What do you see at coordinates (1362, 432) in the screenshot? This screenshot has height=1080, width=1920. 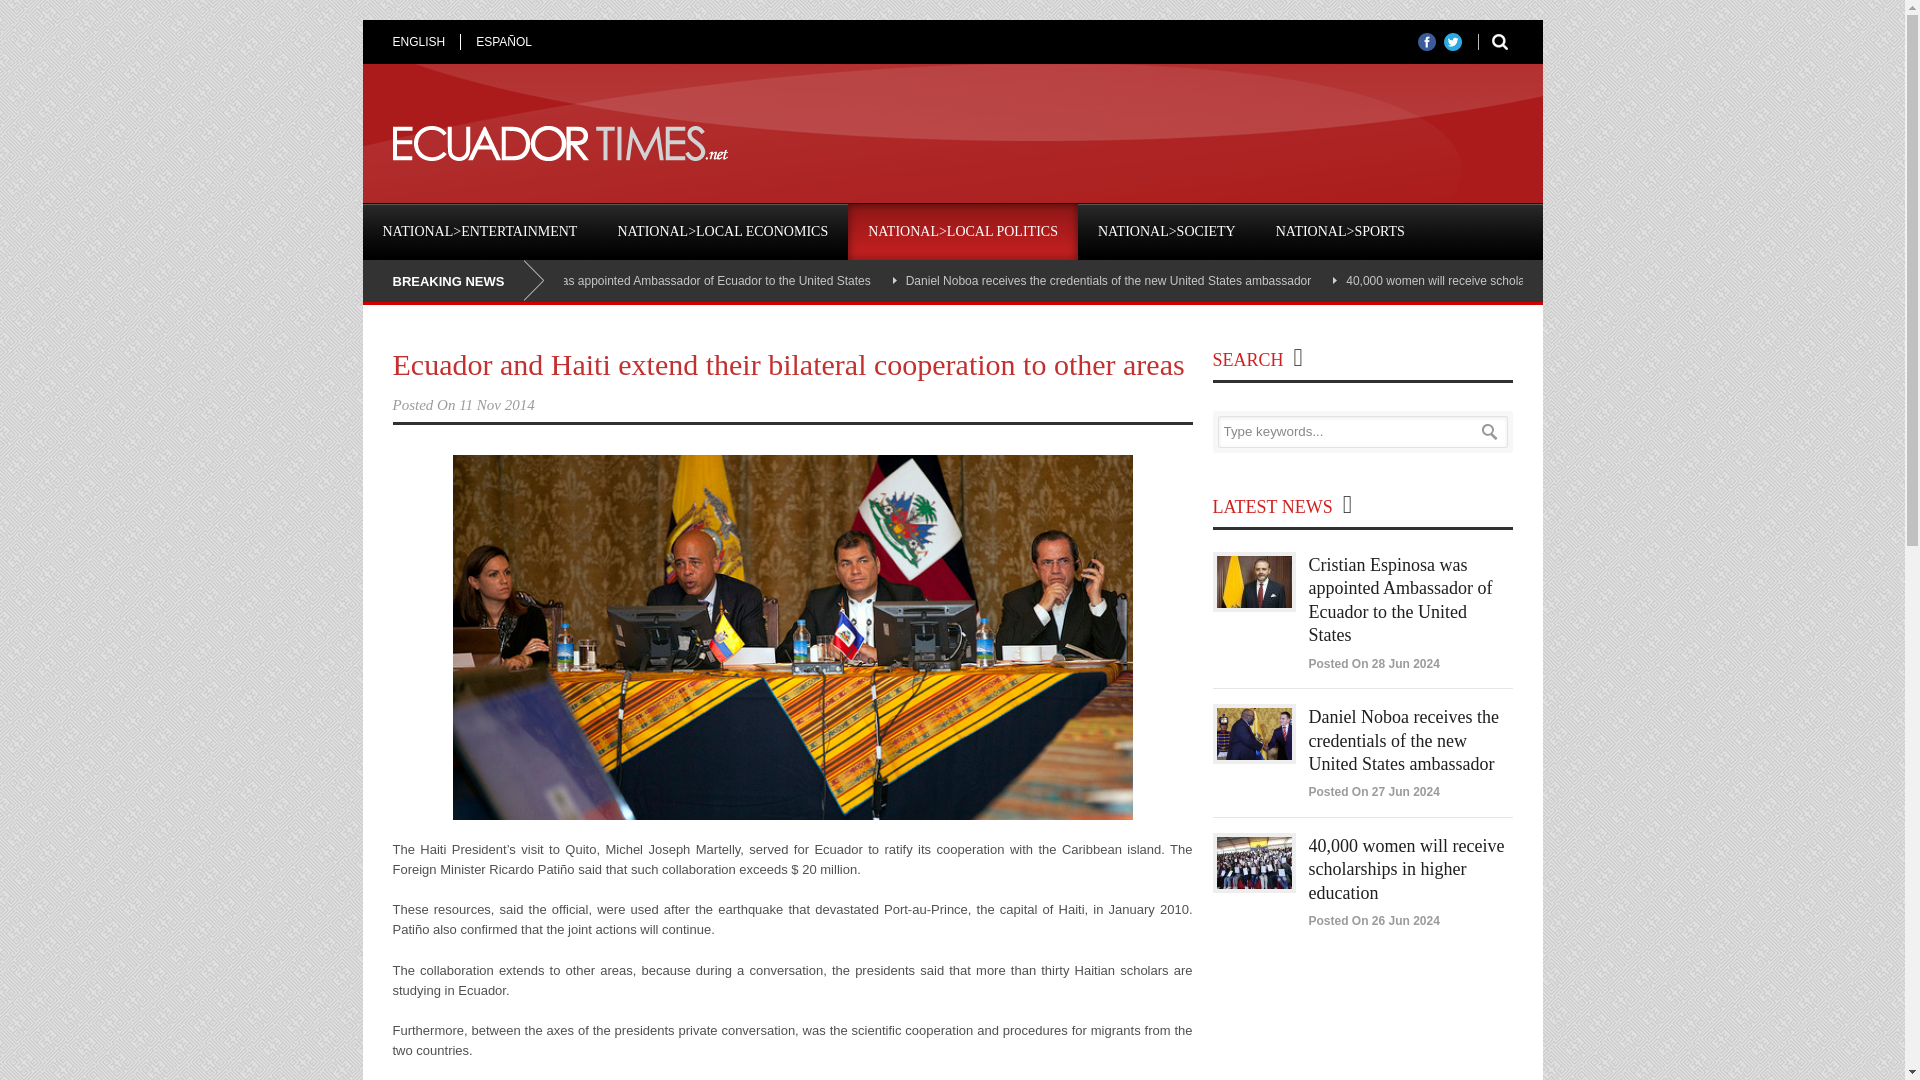 I see `Type keywords...` at bounding box center [1362, 432].